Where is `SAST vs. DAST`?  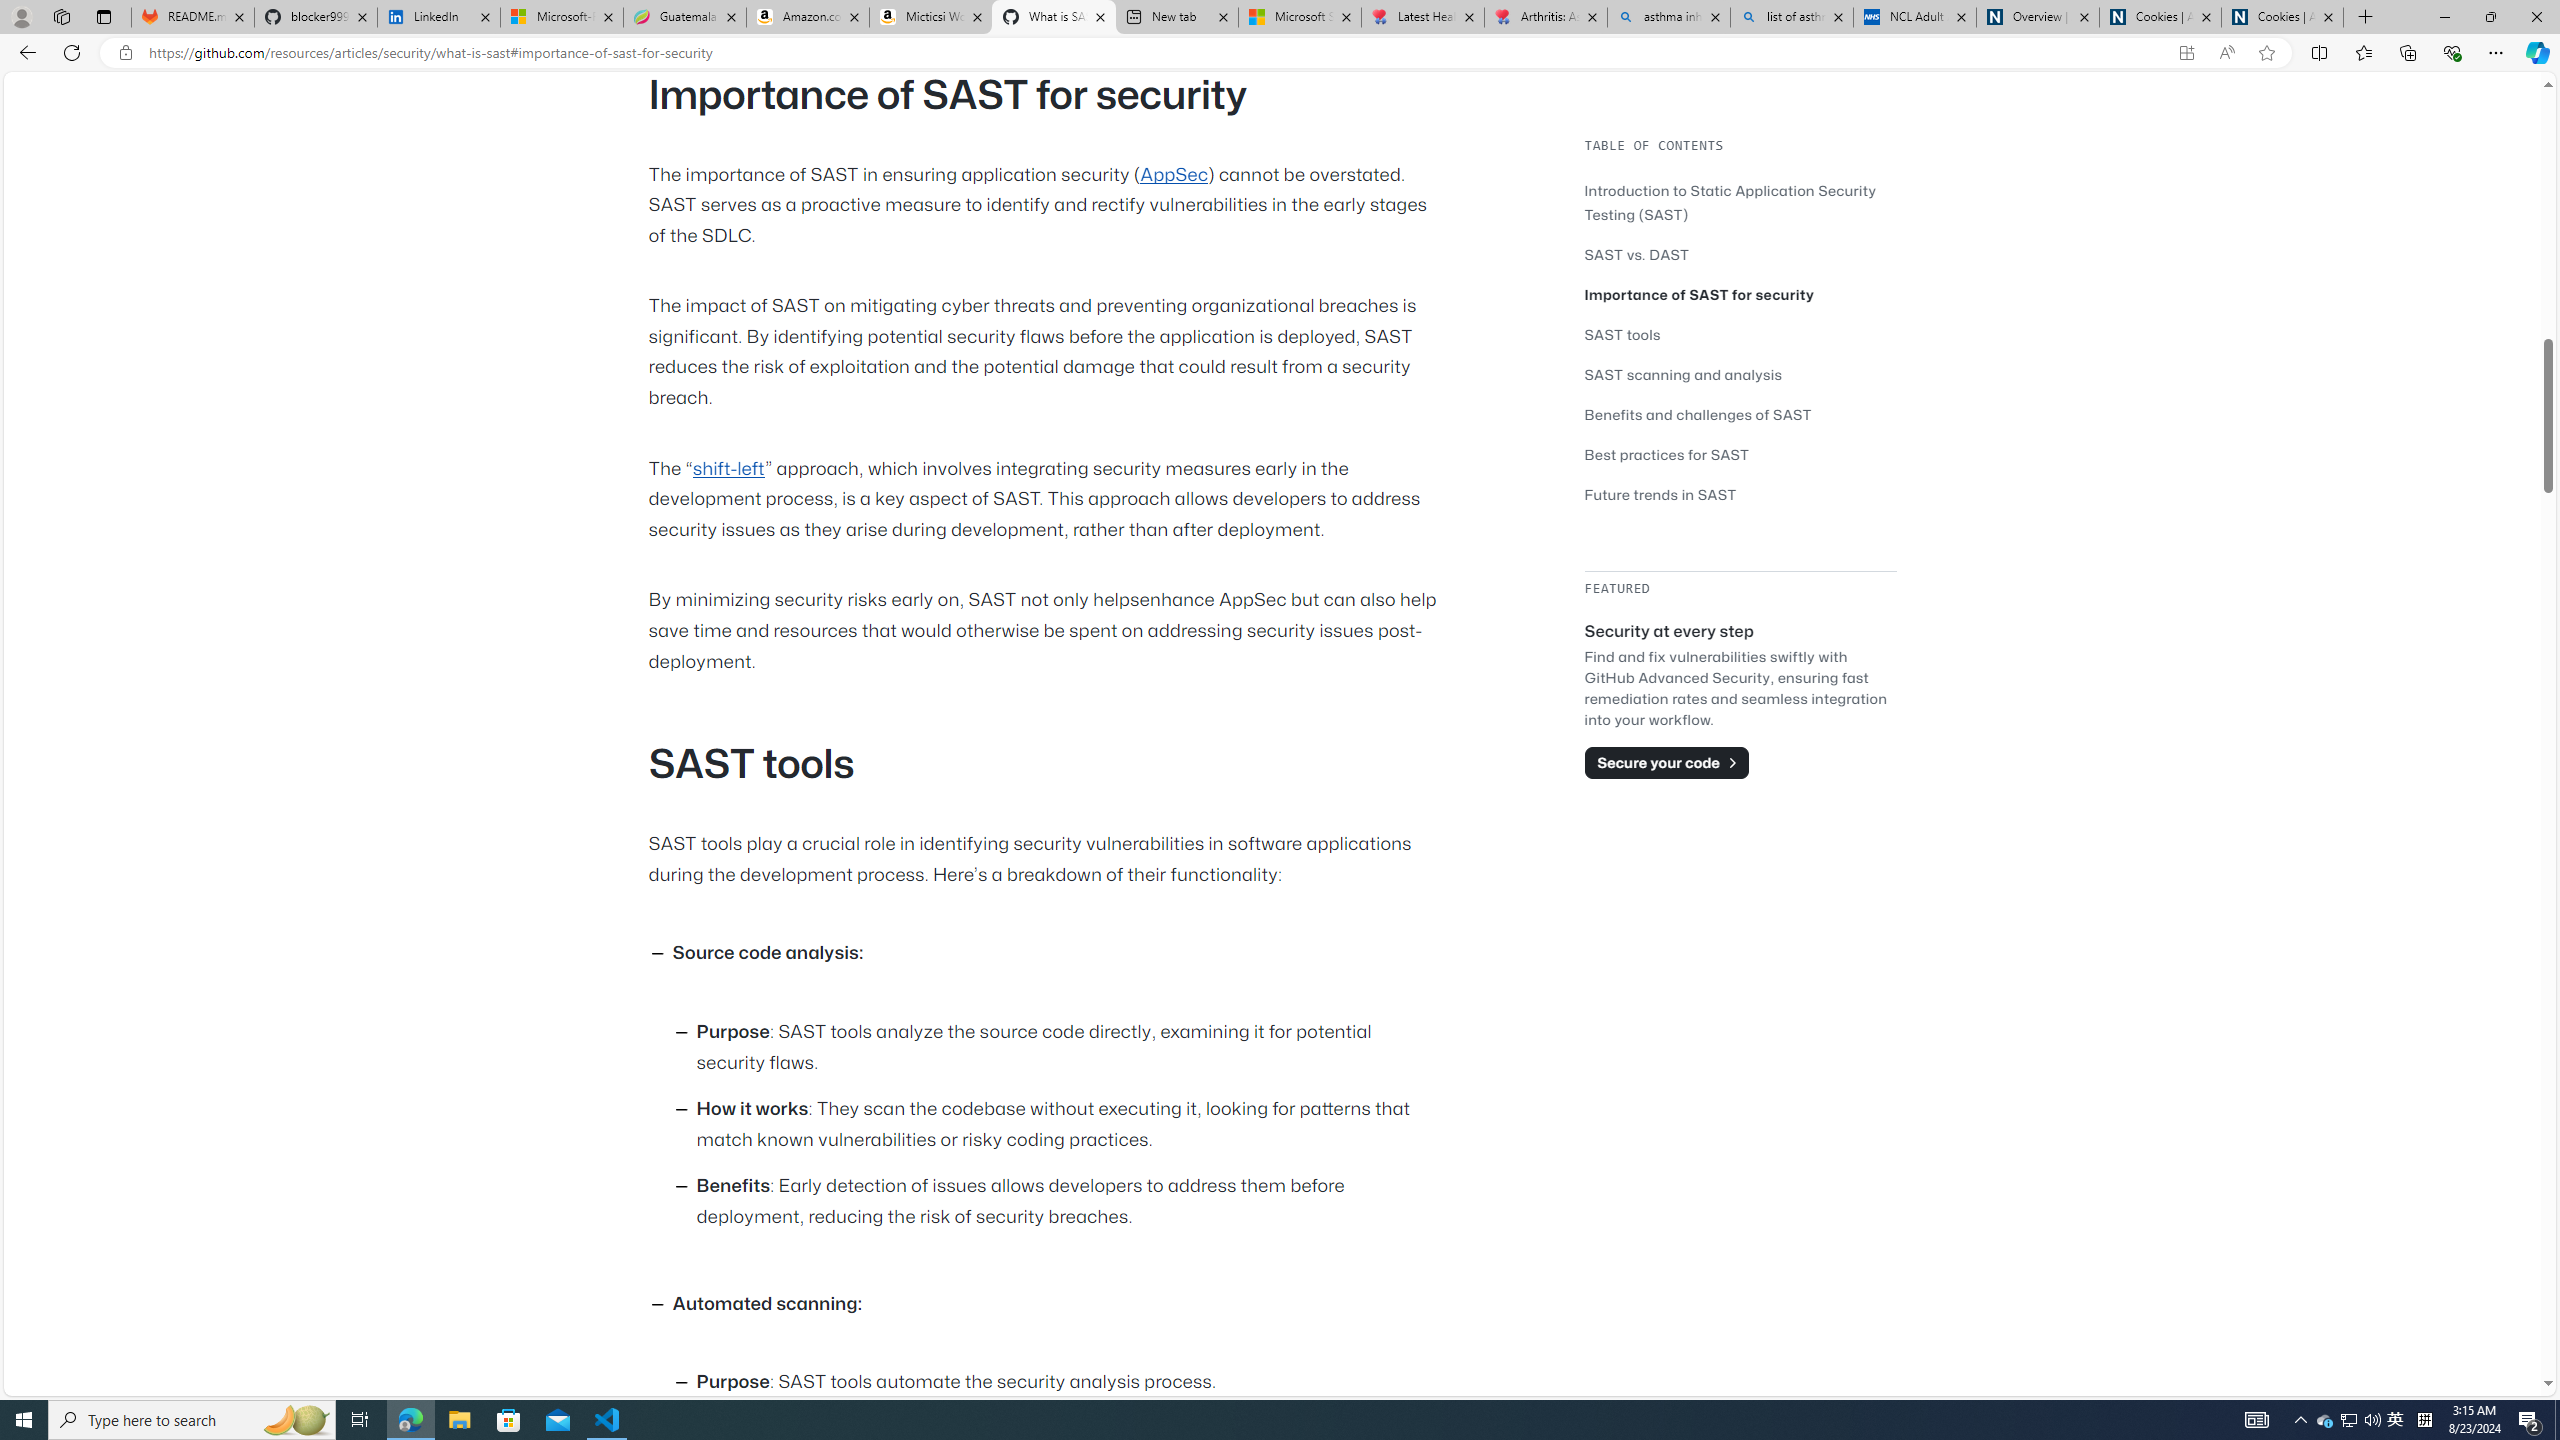 SAST vs. DAST is located at coordinates (1636, 254).